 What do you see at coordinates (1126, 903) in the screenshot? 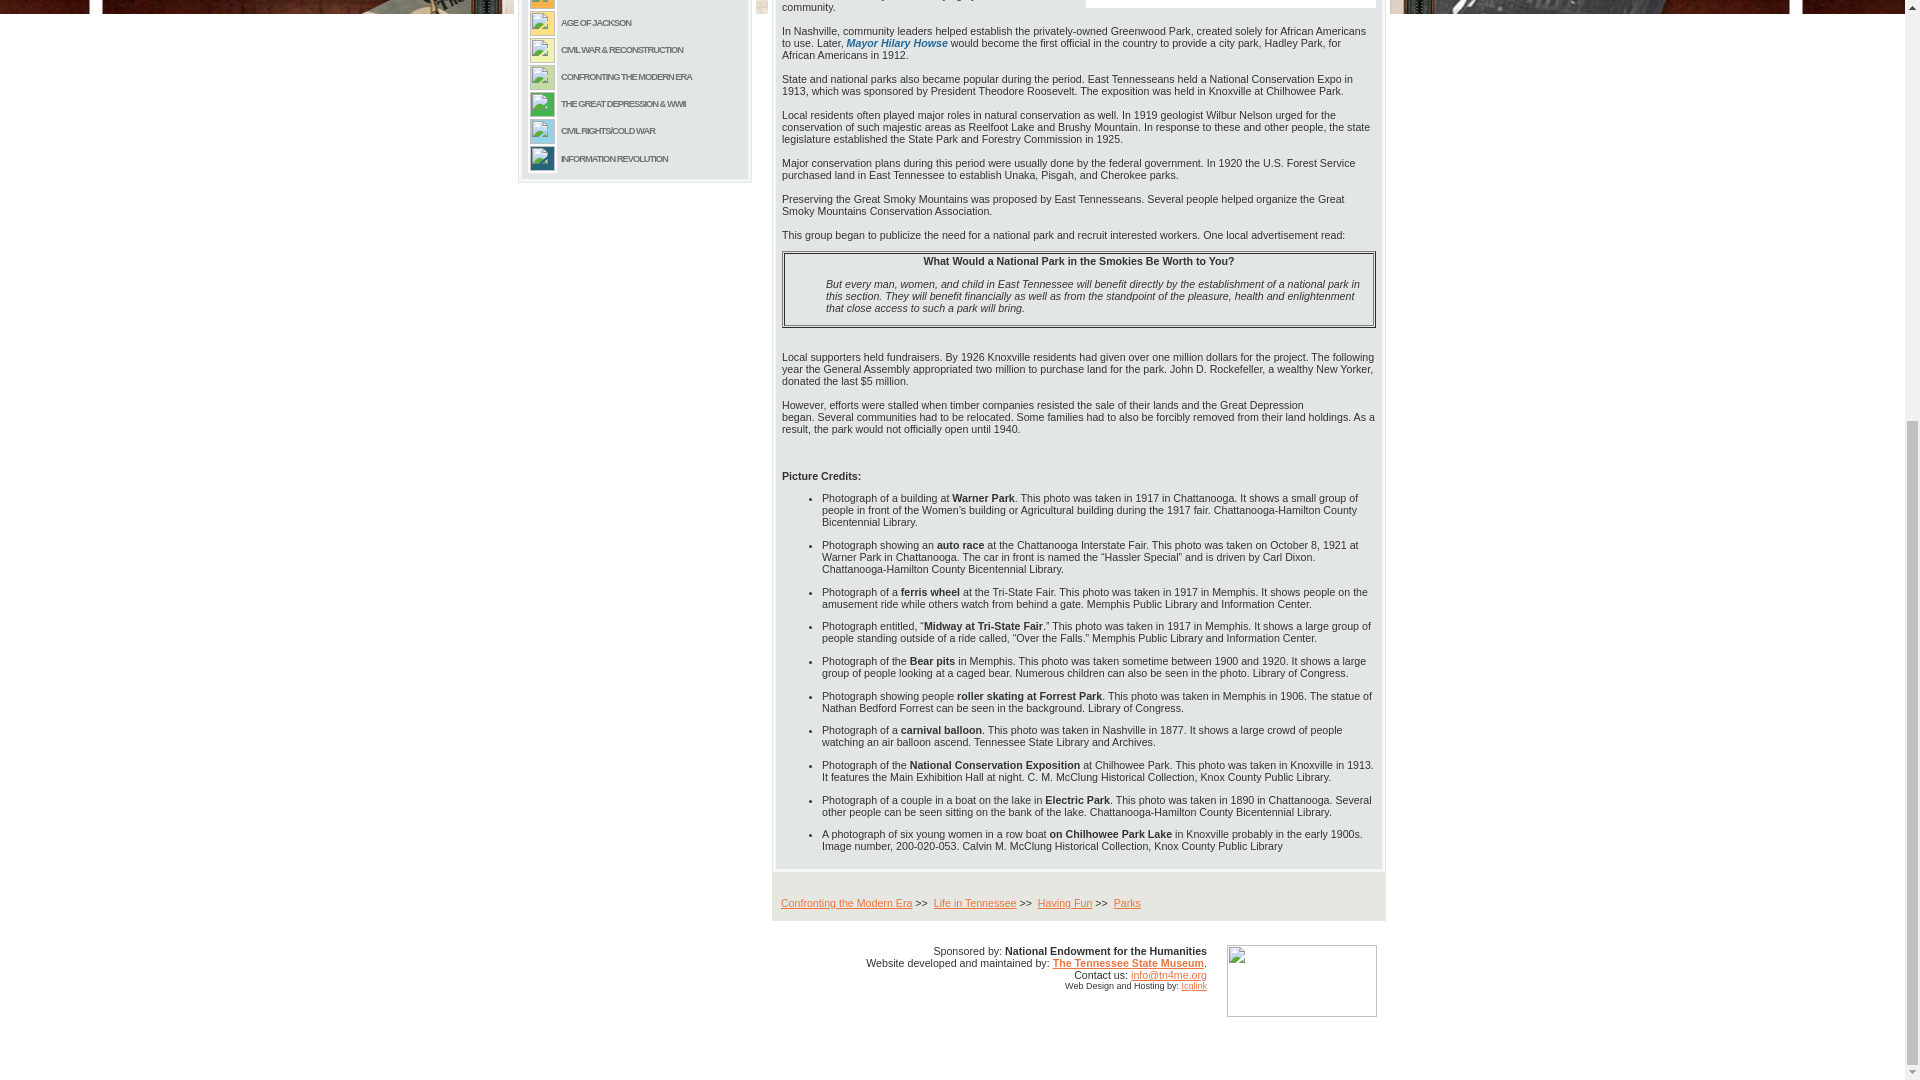
I see `Parks` at bounding box center [1126, 903].